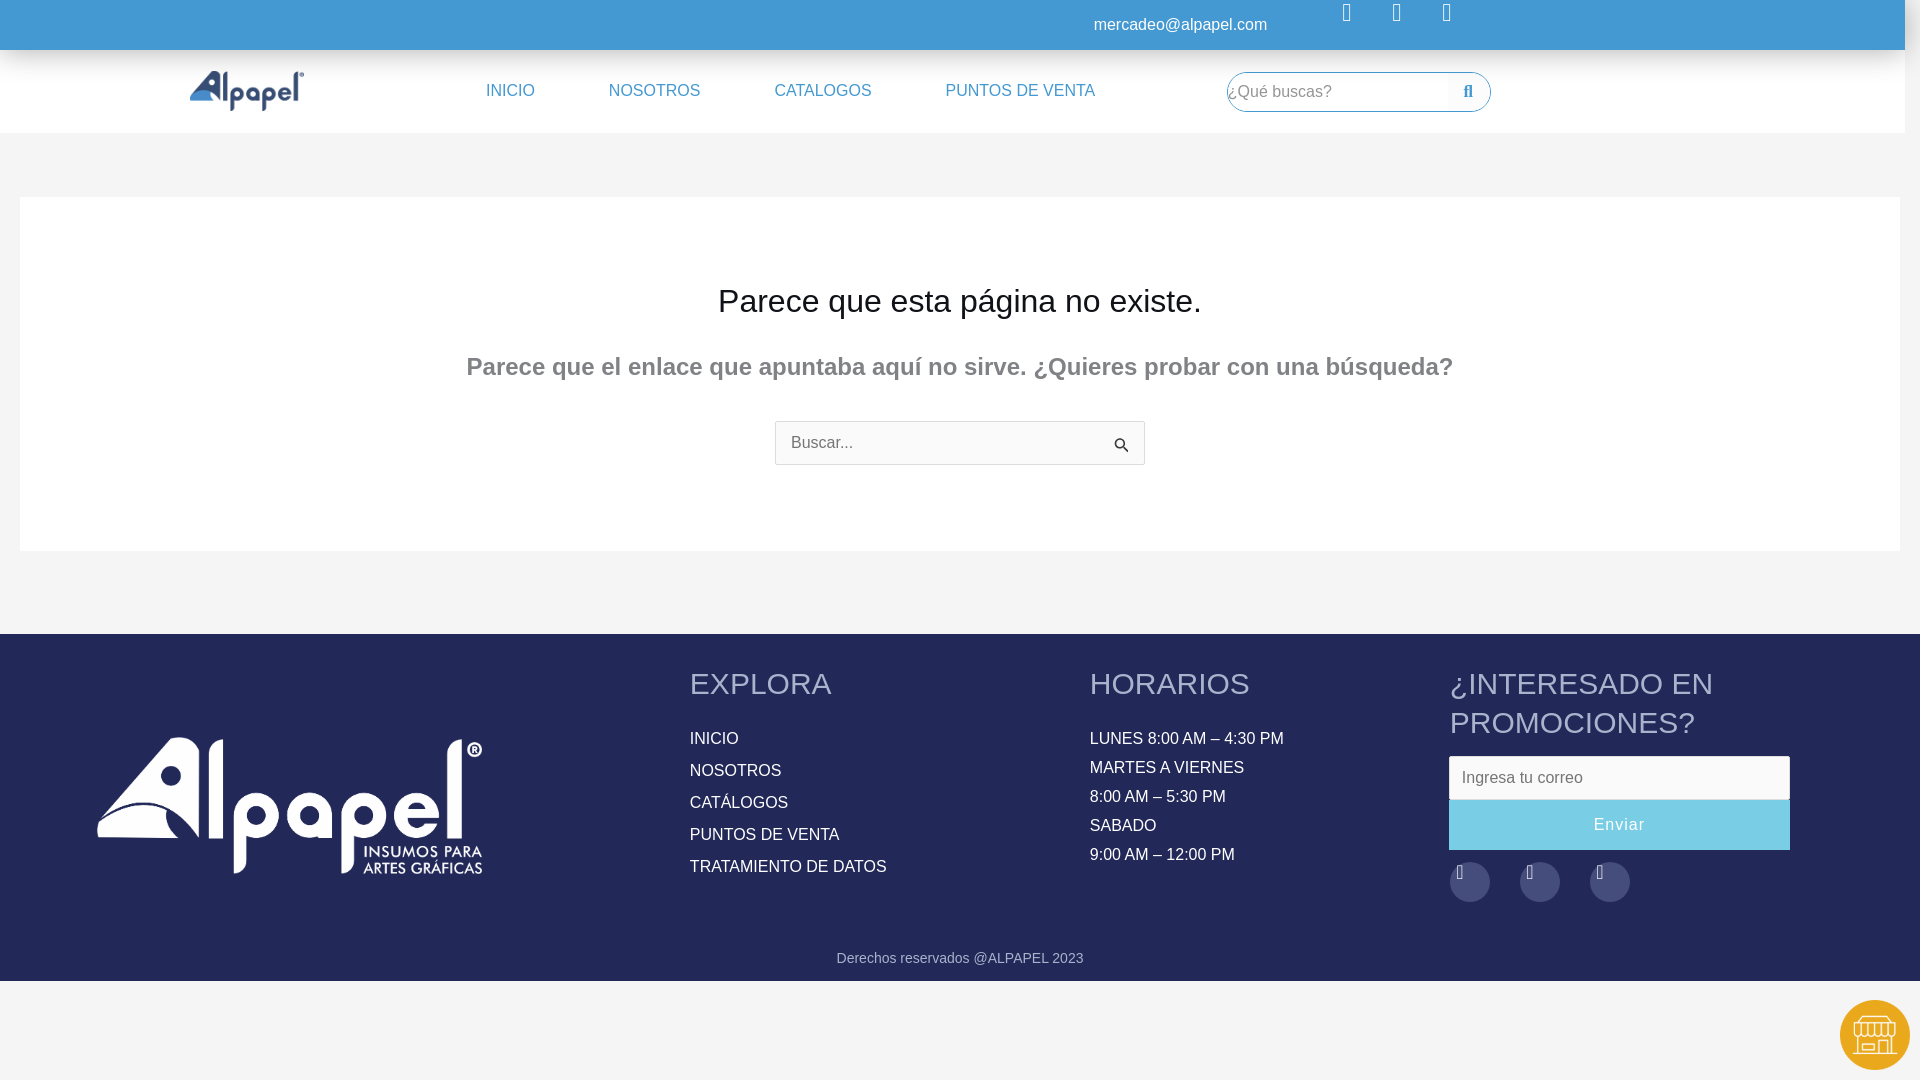  Describe the element at coordinates (1359, 24) in the screenshot. I see `Facebook` at that location.